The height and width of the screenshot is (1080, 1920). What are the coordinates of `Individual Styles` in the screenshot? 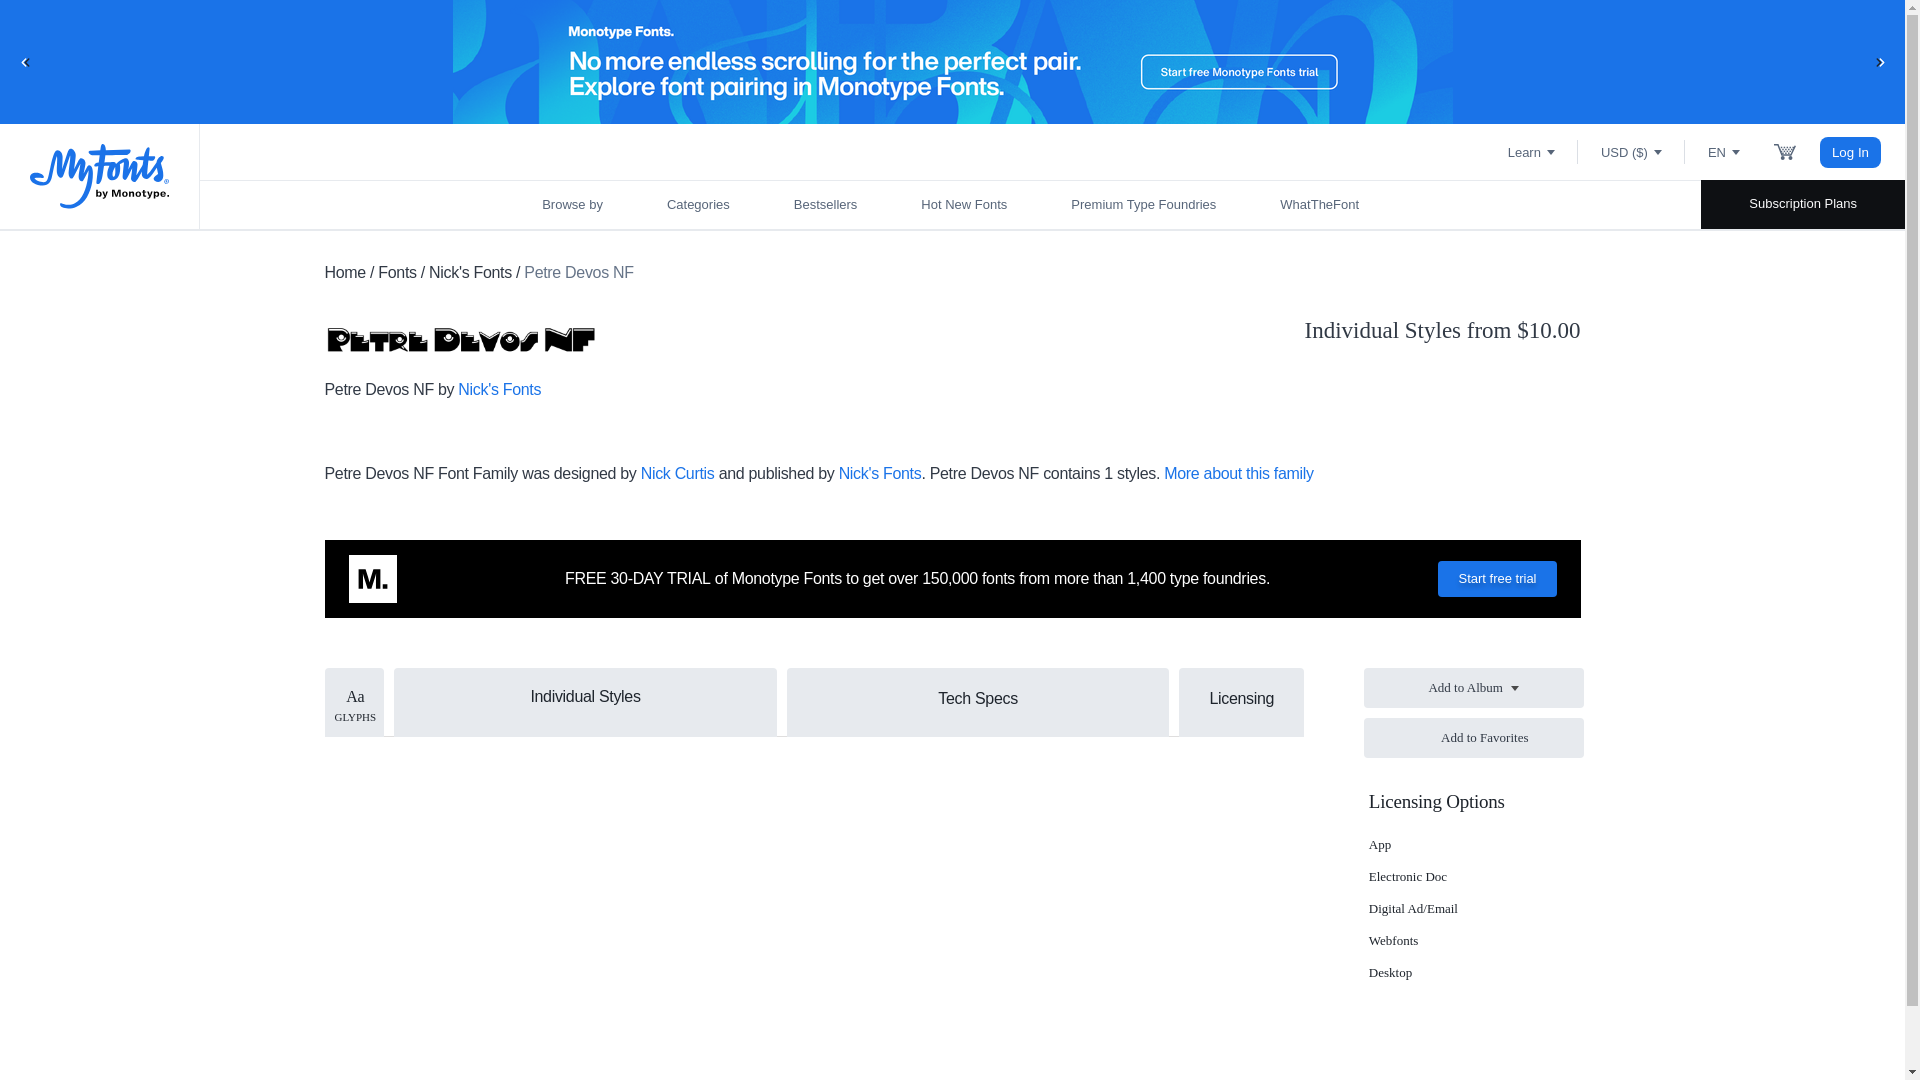 It's located at (585, 694).